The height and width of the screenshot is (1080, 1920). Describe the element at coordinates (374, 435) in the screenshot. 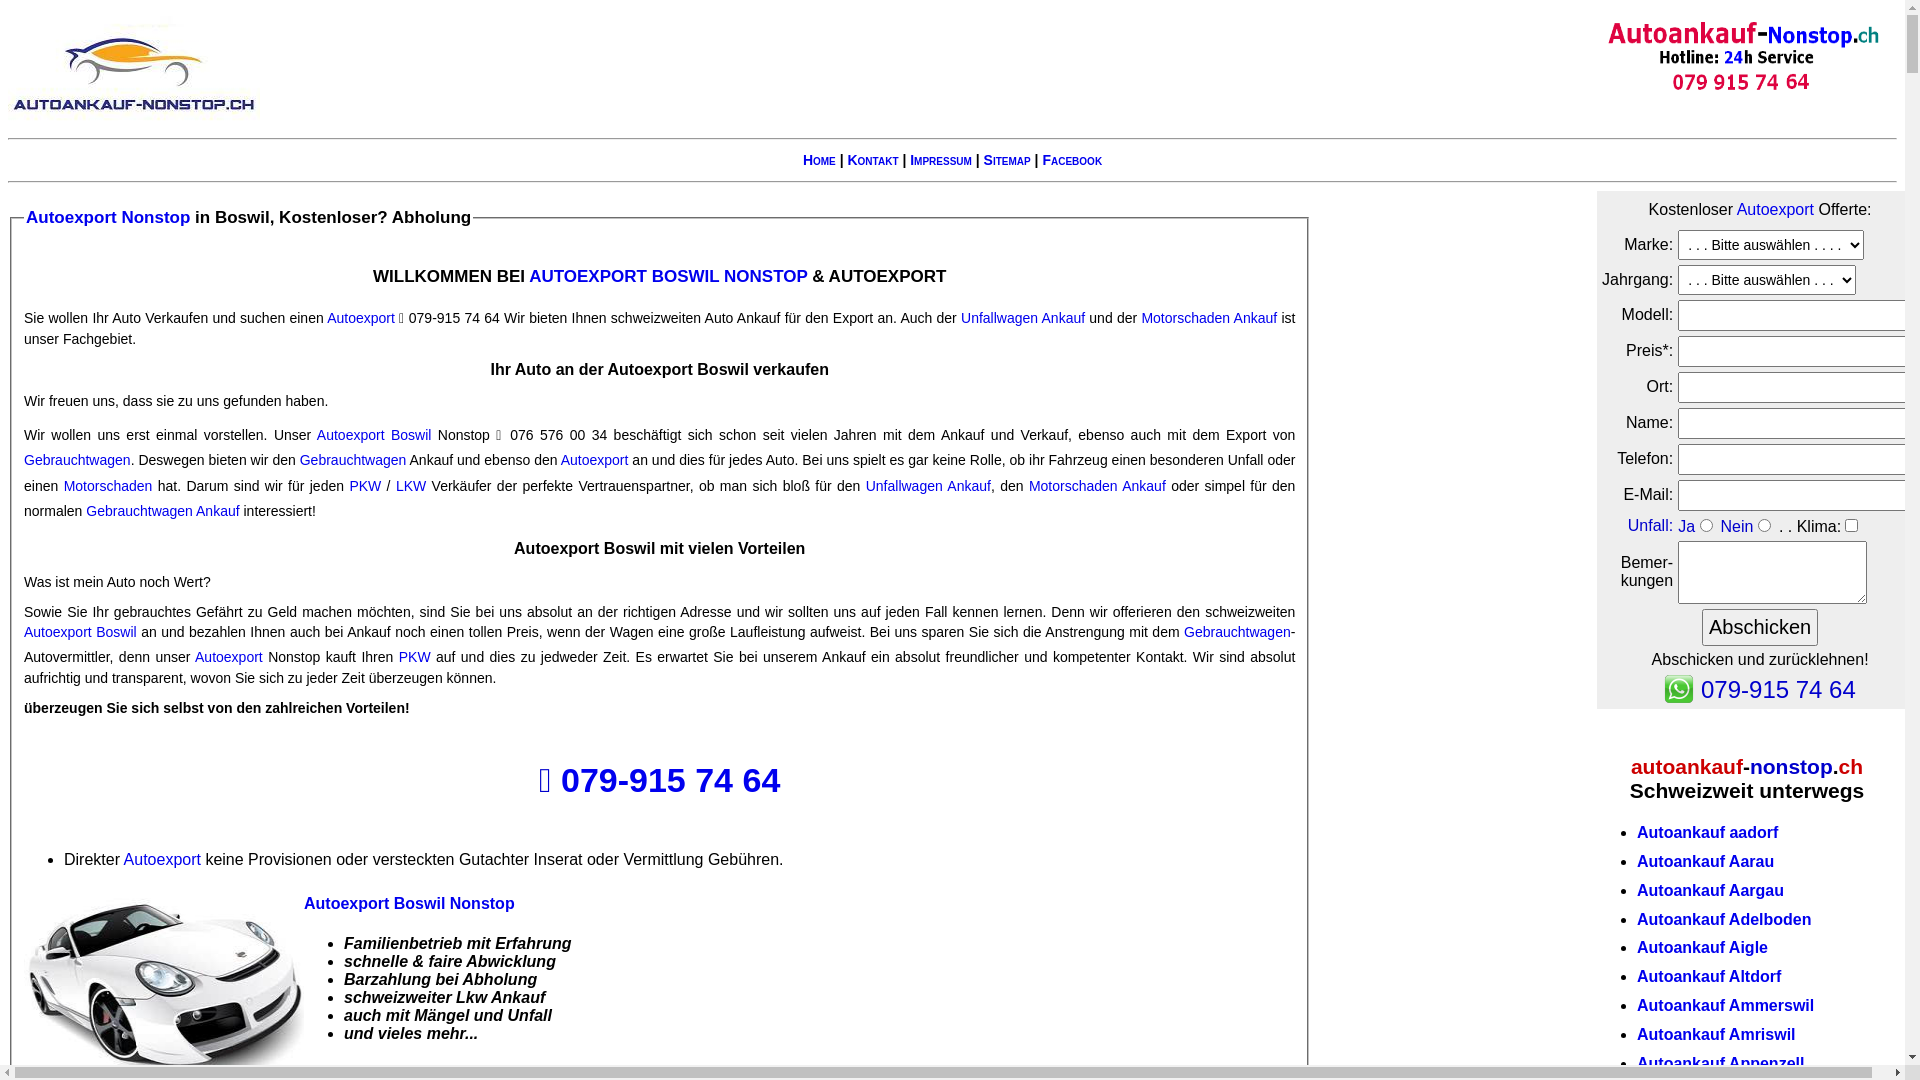

I see `Autoexport Boswil` at that location.